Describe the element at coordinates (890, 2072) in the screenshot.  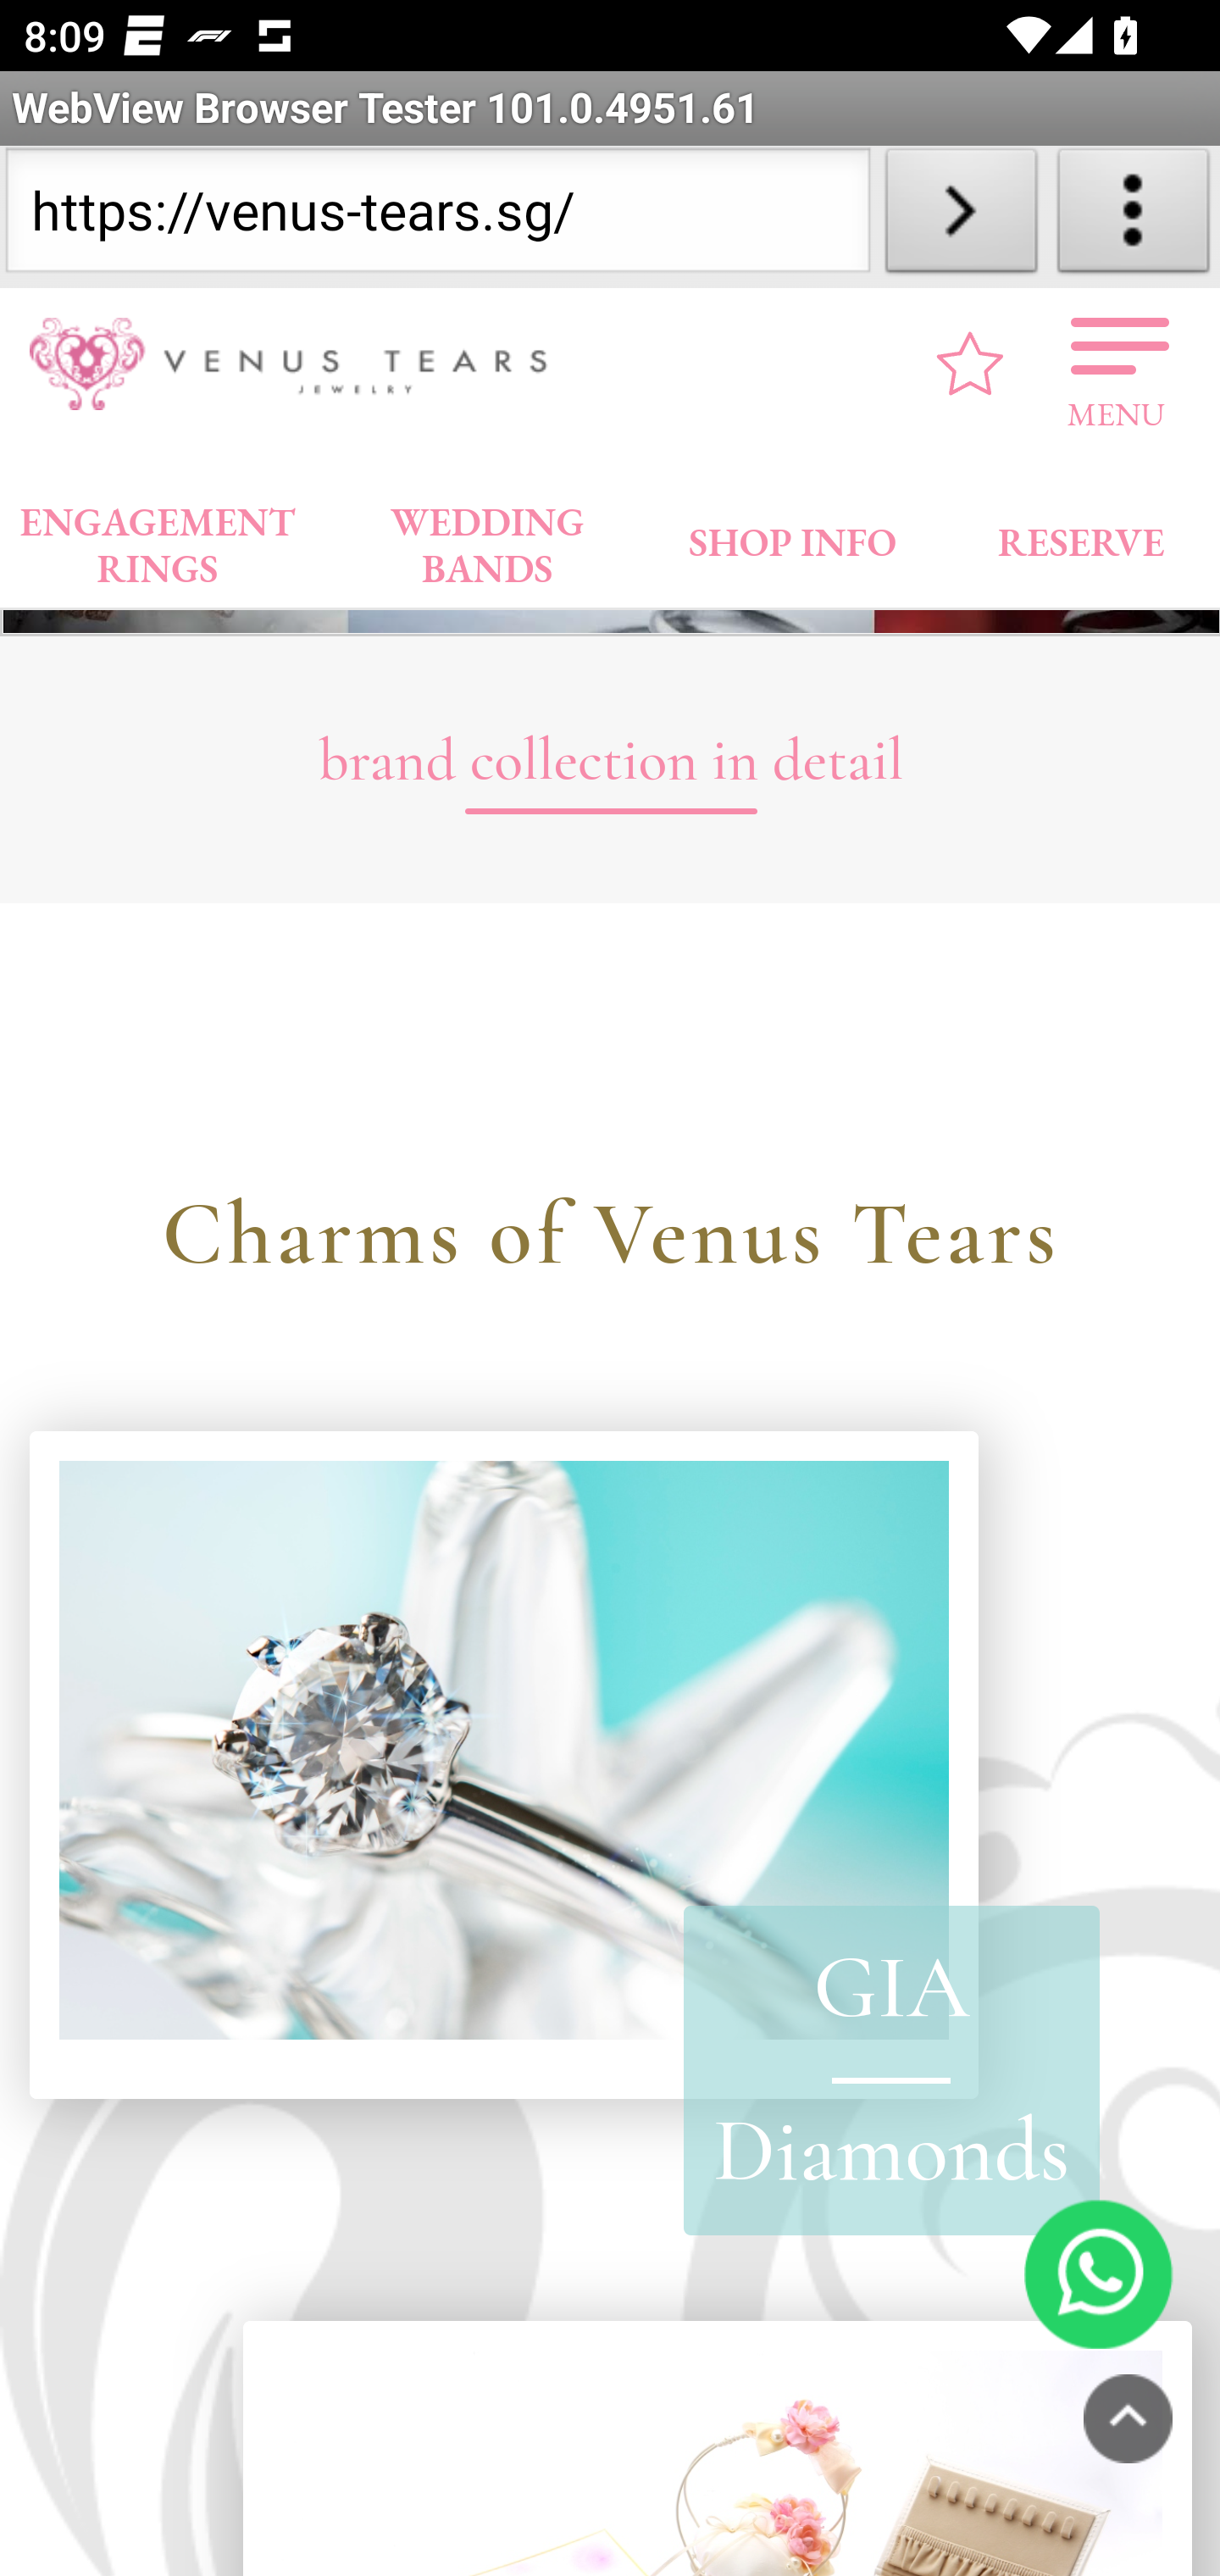
I see `GIA Diamonds GIA Diamonds` at that location.